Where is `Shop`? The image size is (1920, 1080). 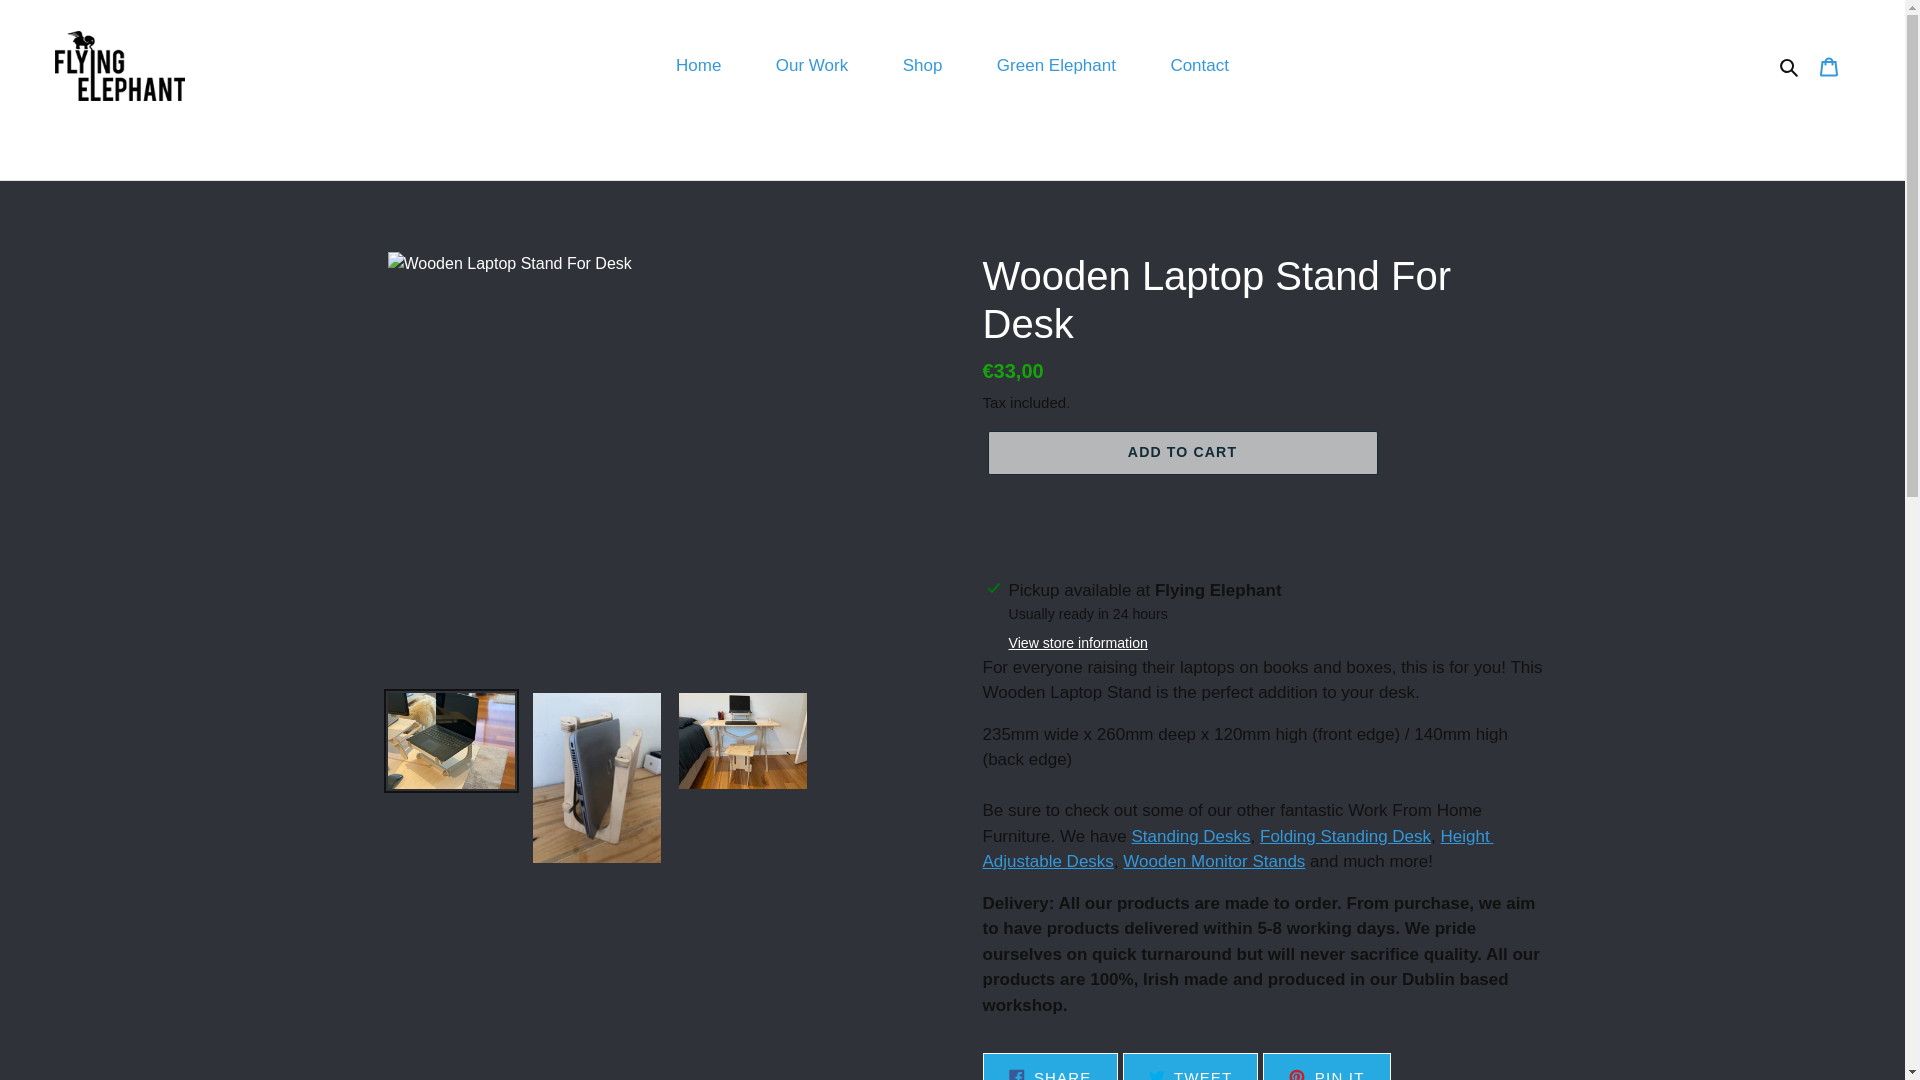 Shop is located at coordinates (1790, 65).